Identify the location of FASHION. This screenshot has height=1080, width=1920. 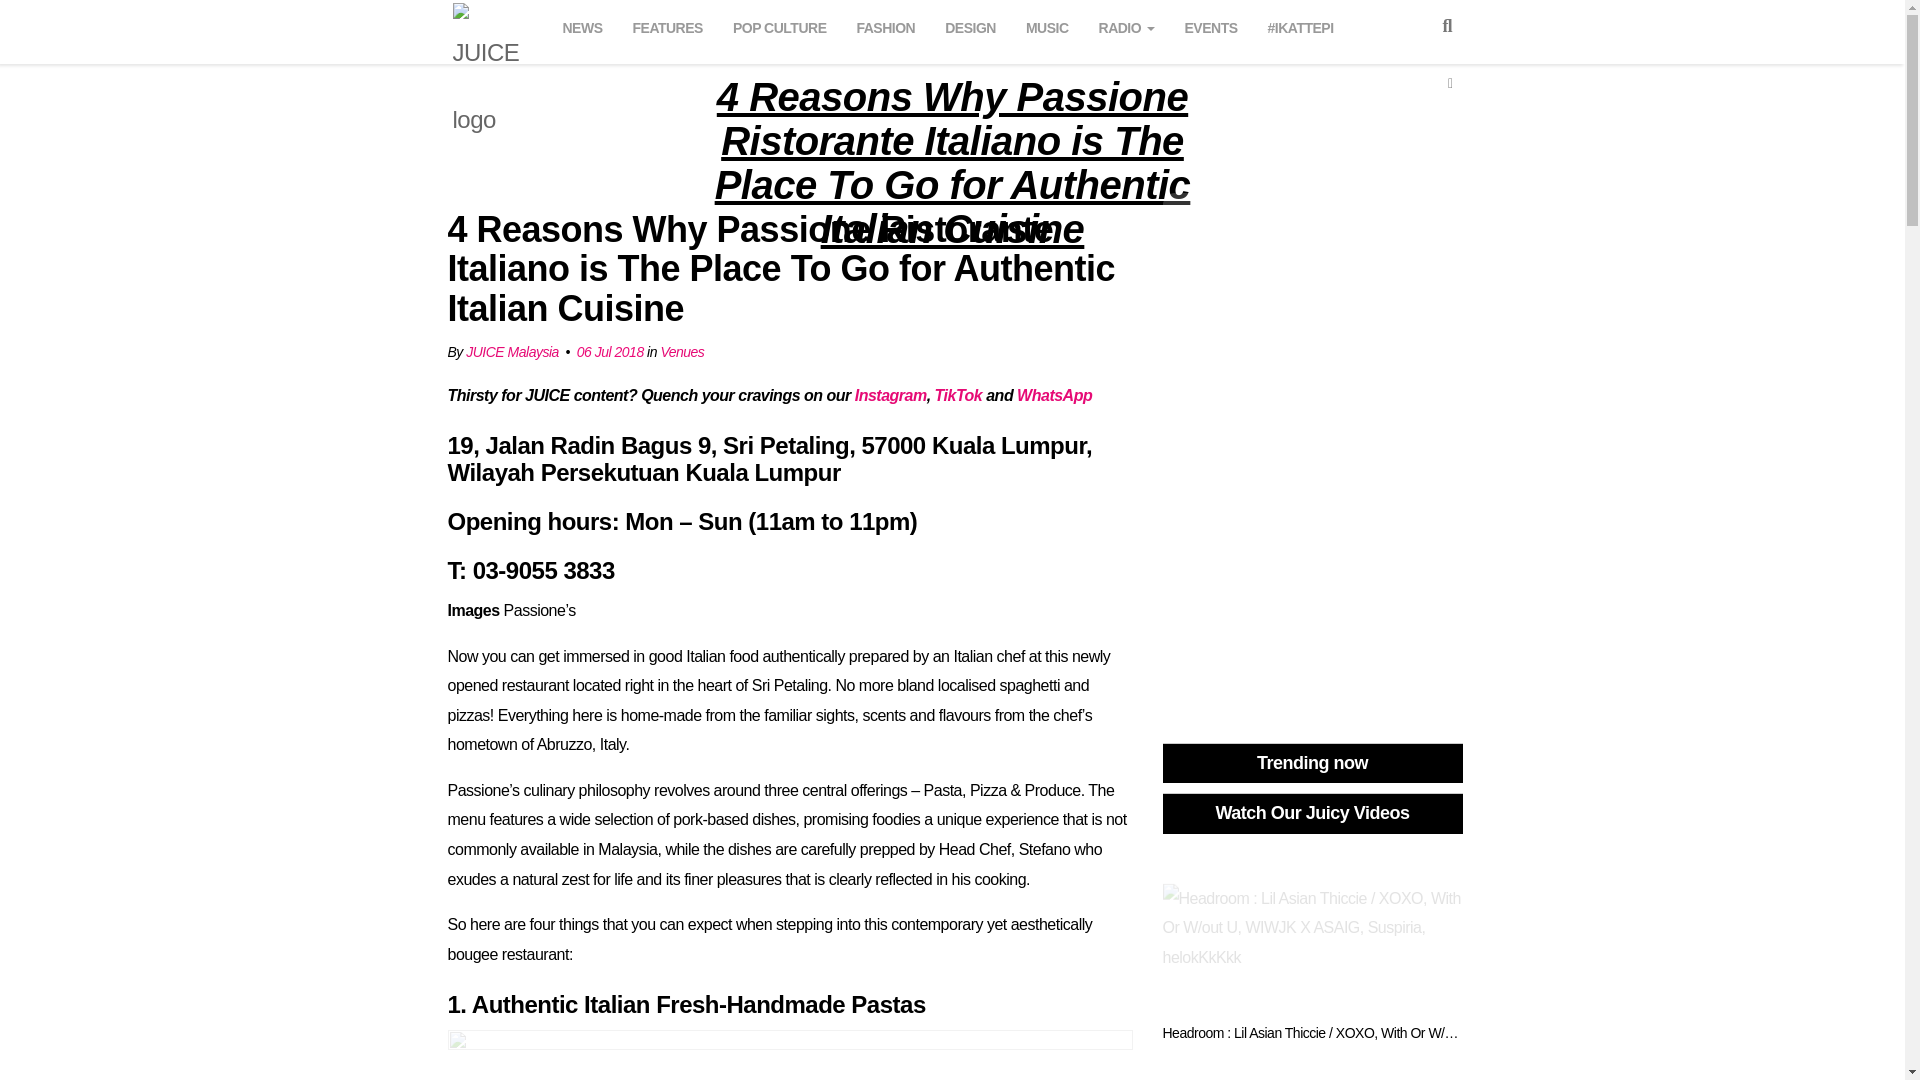
(886, 25).